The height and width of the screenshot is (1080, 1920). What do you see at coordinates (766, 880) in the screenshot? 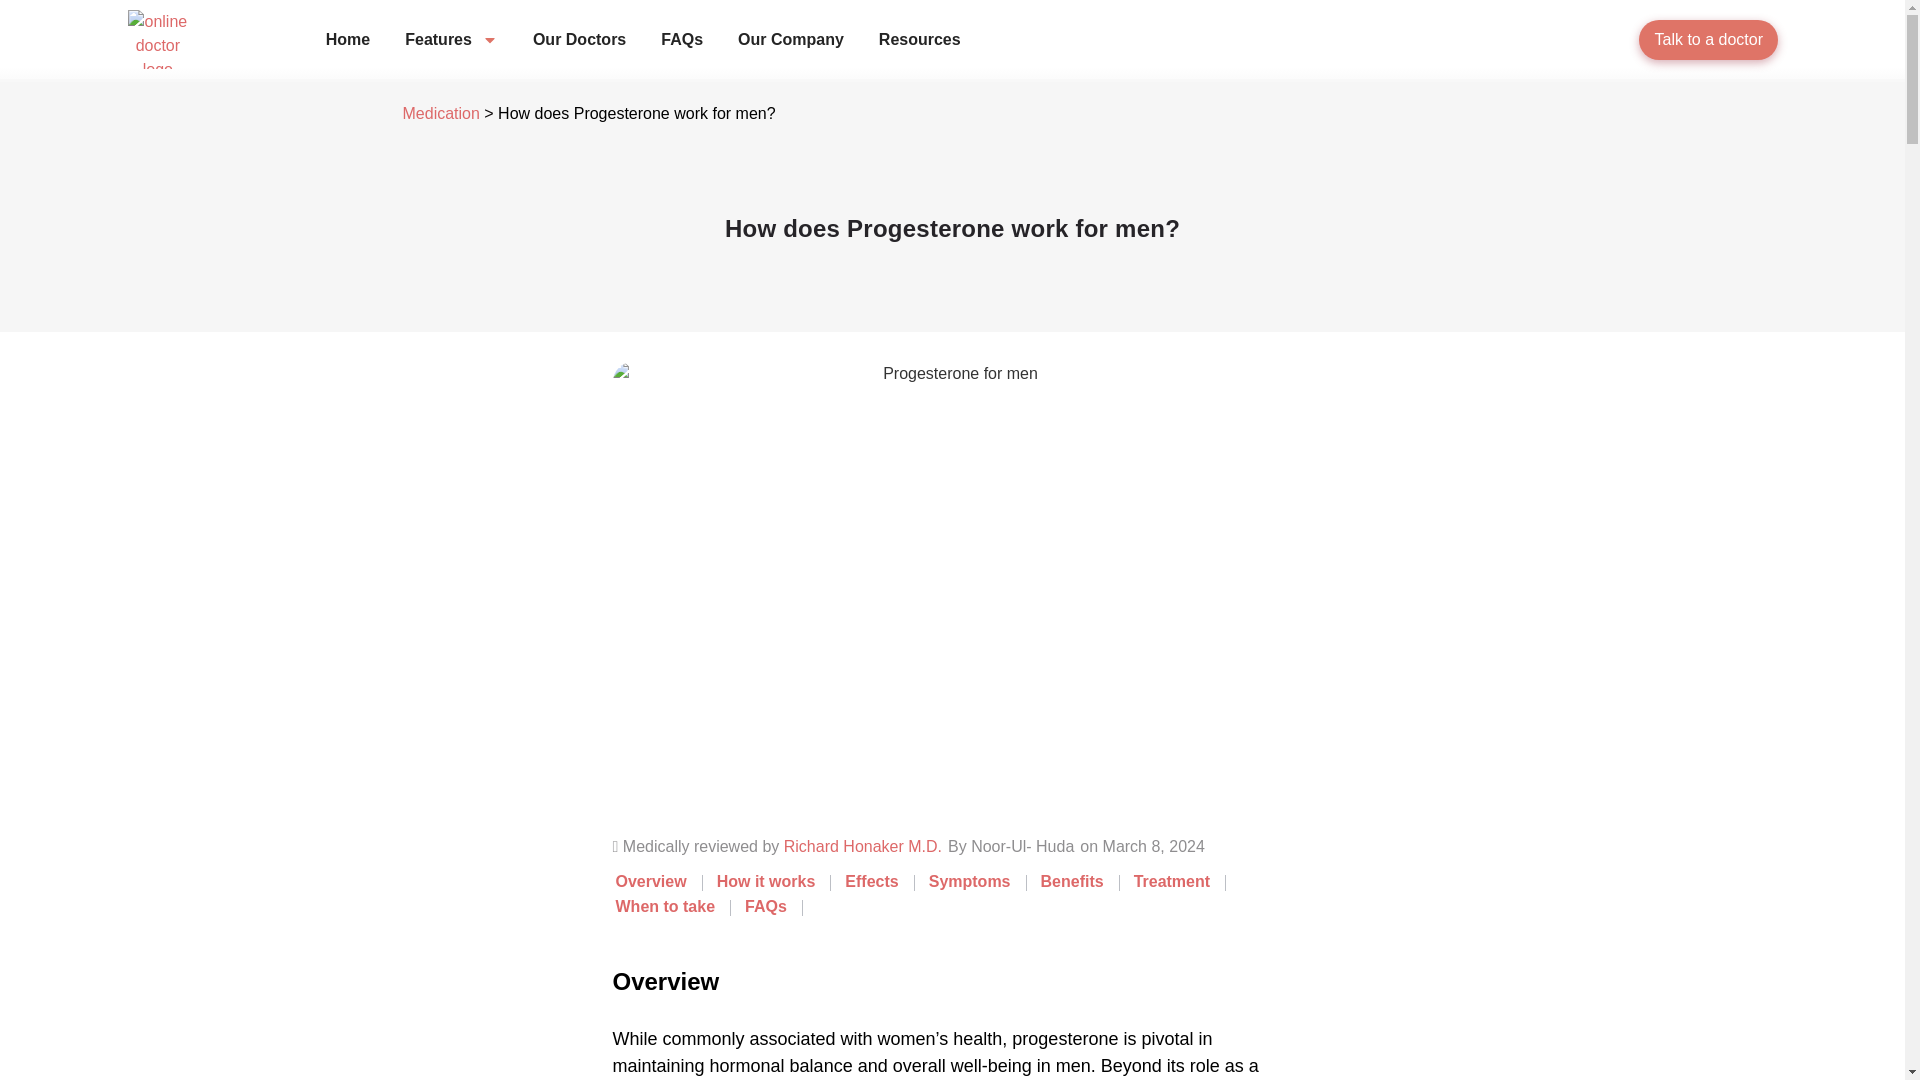
I see `How it works` at bounding box center [766, 880].